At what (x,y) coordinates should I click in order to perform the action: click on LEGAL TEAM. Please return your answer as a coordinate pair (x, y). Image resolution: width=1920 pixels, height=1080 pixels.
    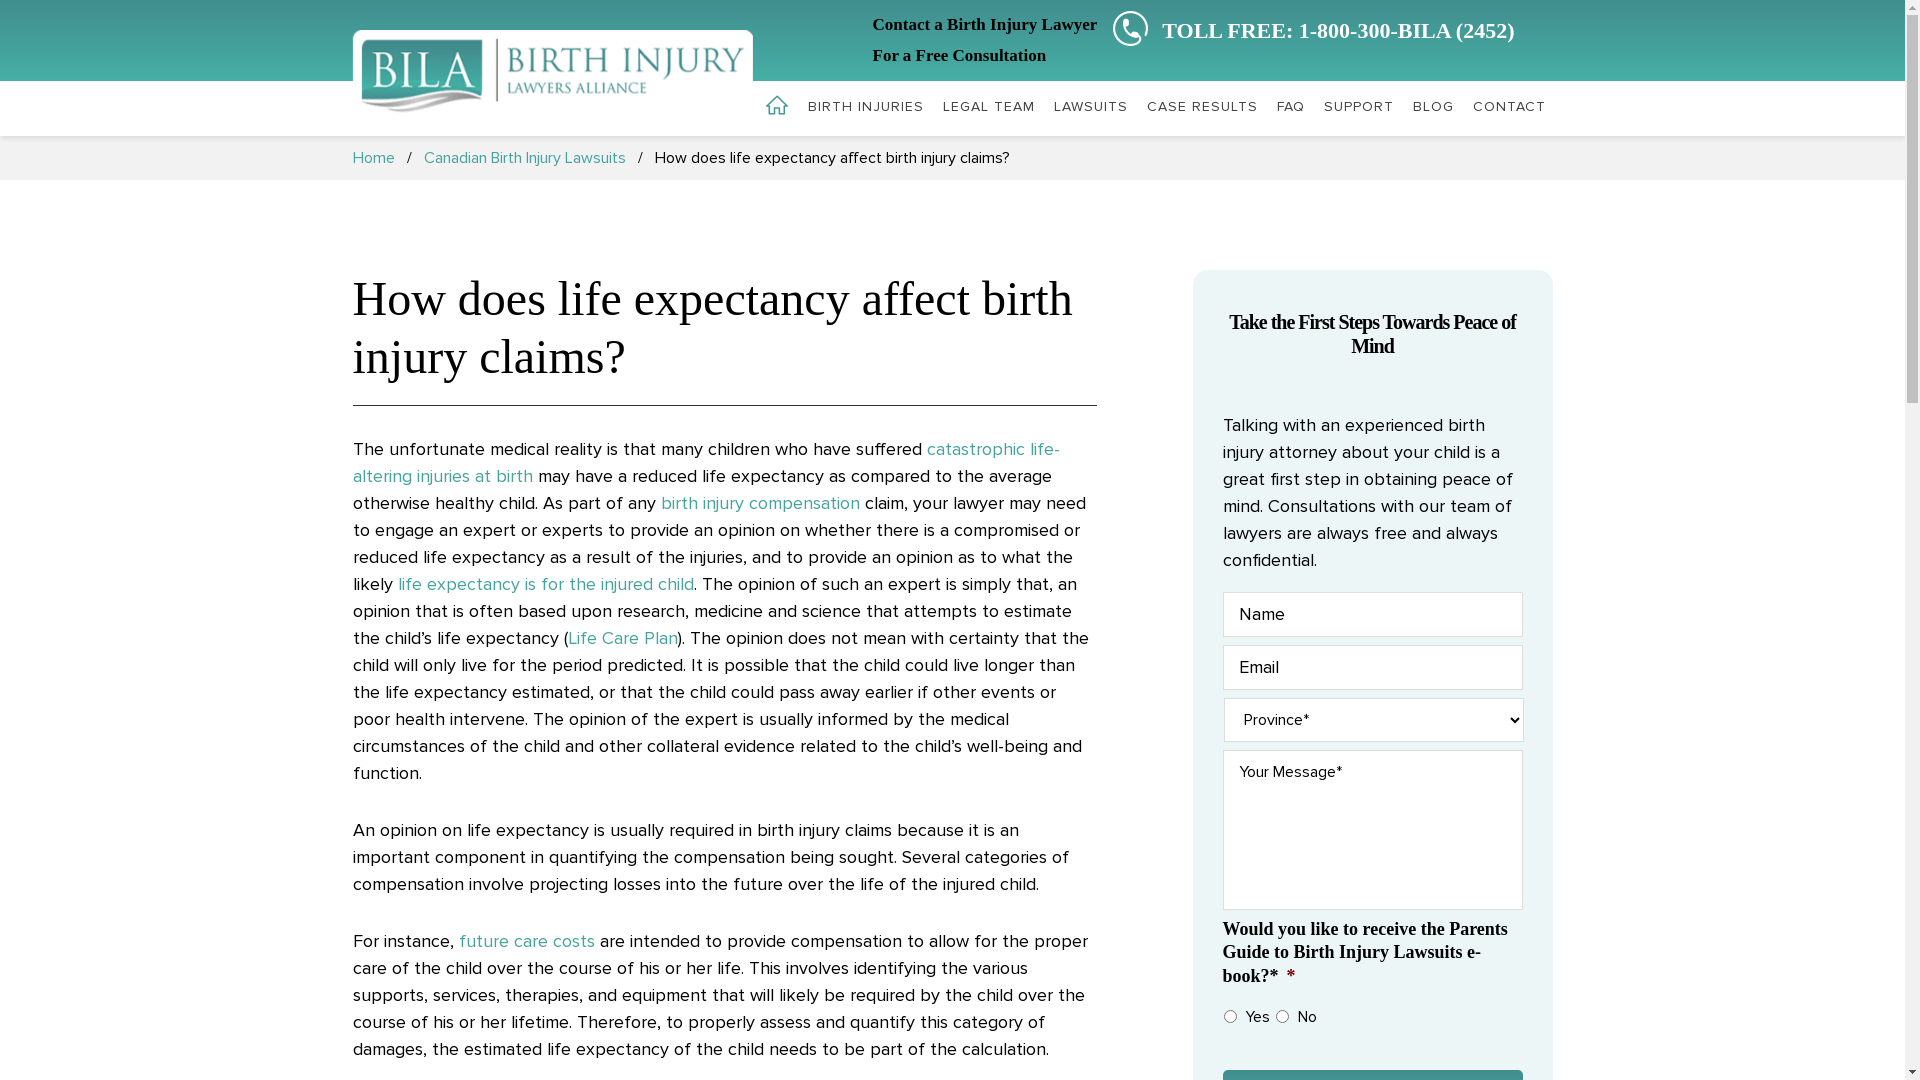
    Looking at the image, I should click on (989, 108).